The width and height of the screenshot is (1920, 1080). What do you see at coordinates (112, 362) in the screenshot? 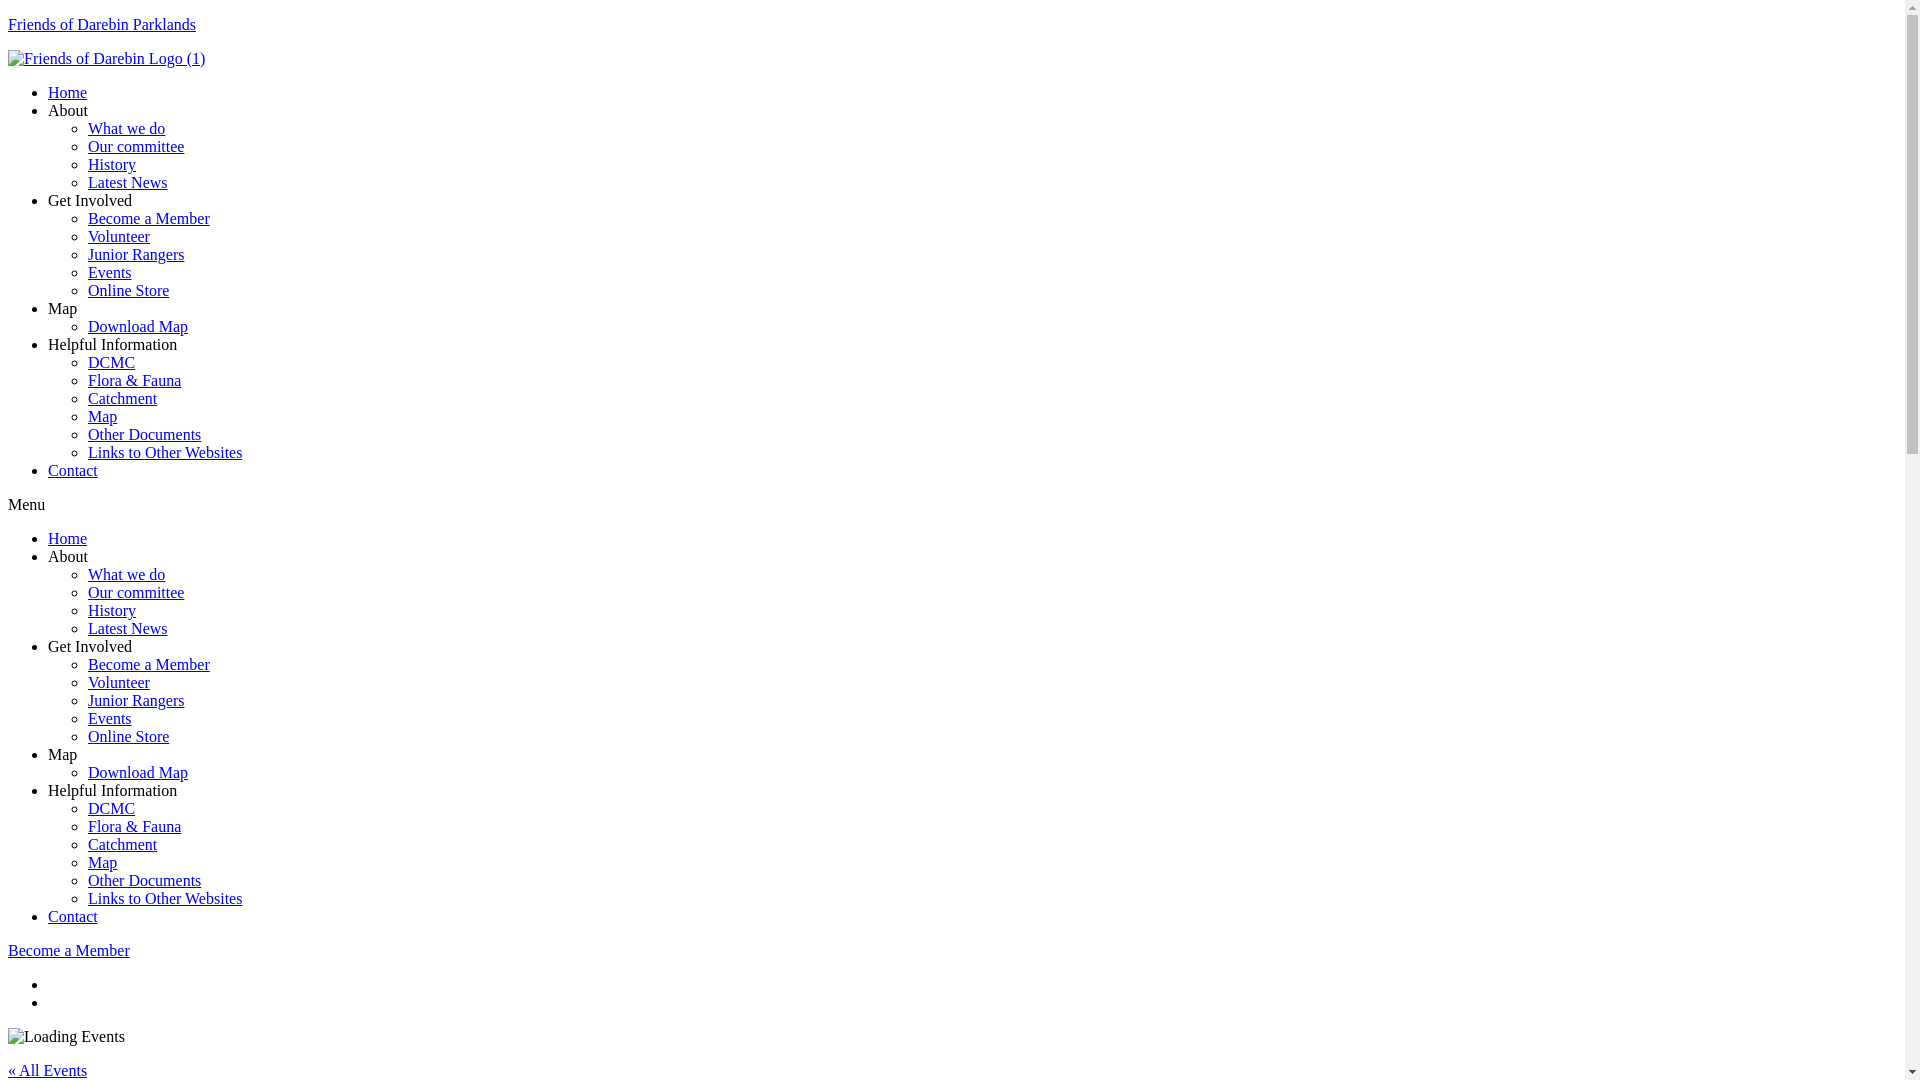
I see `DCMC` at bounding box center [112, 362].